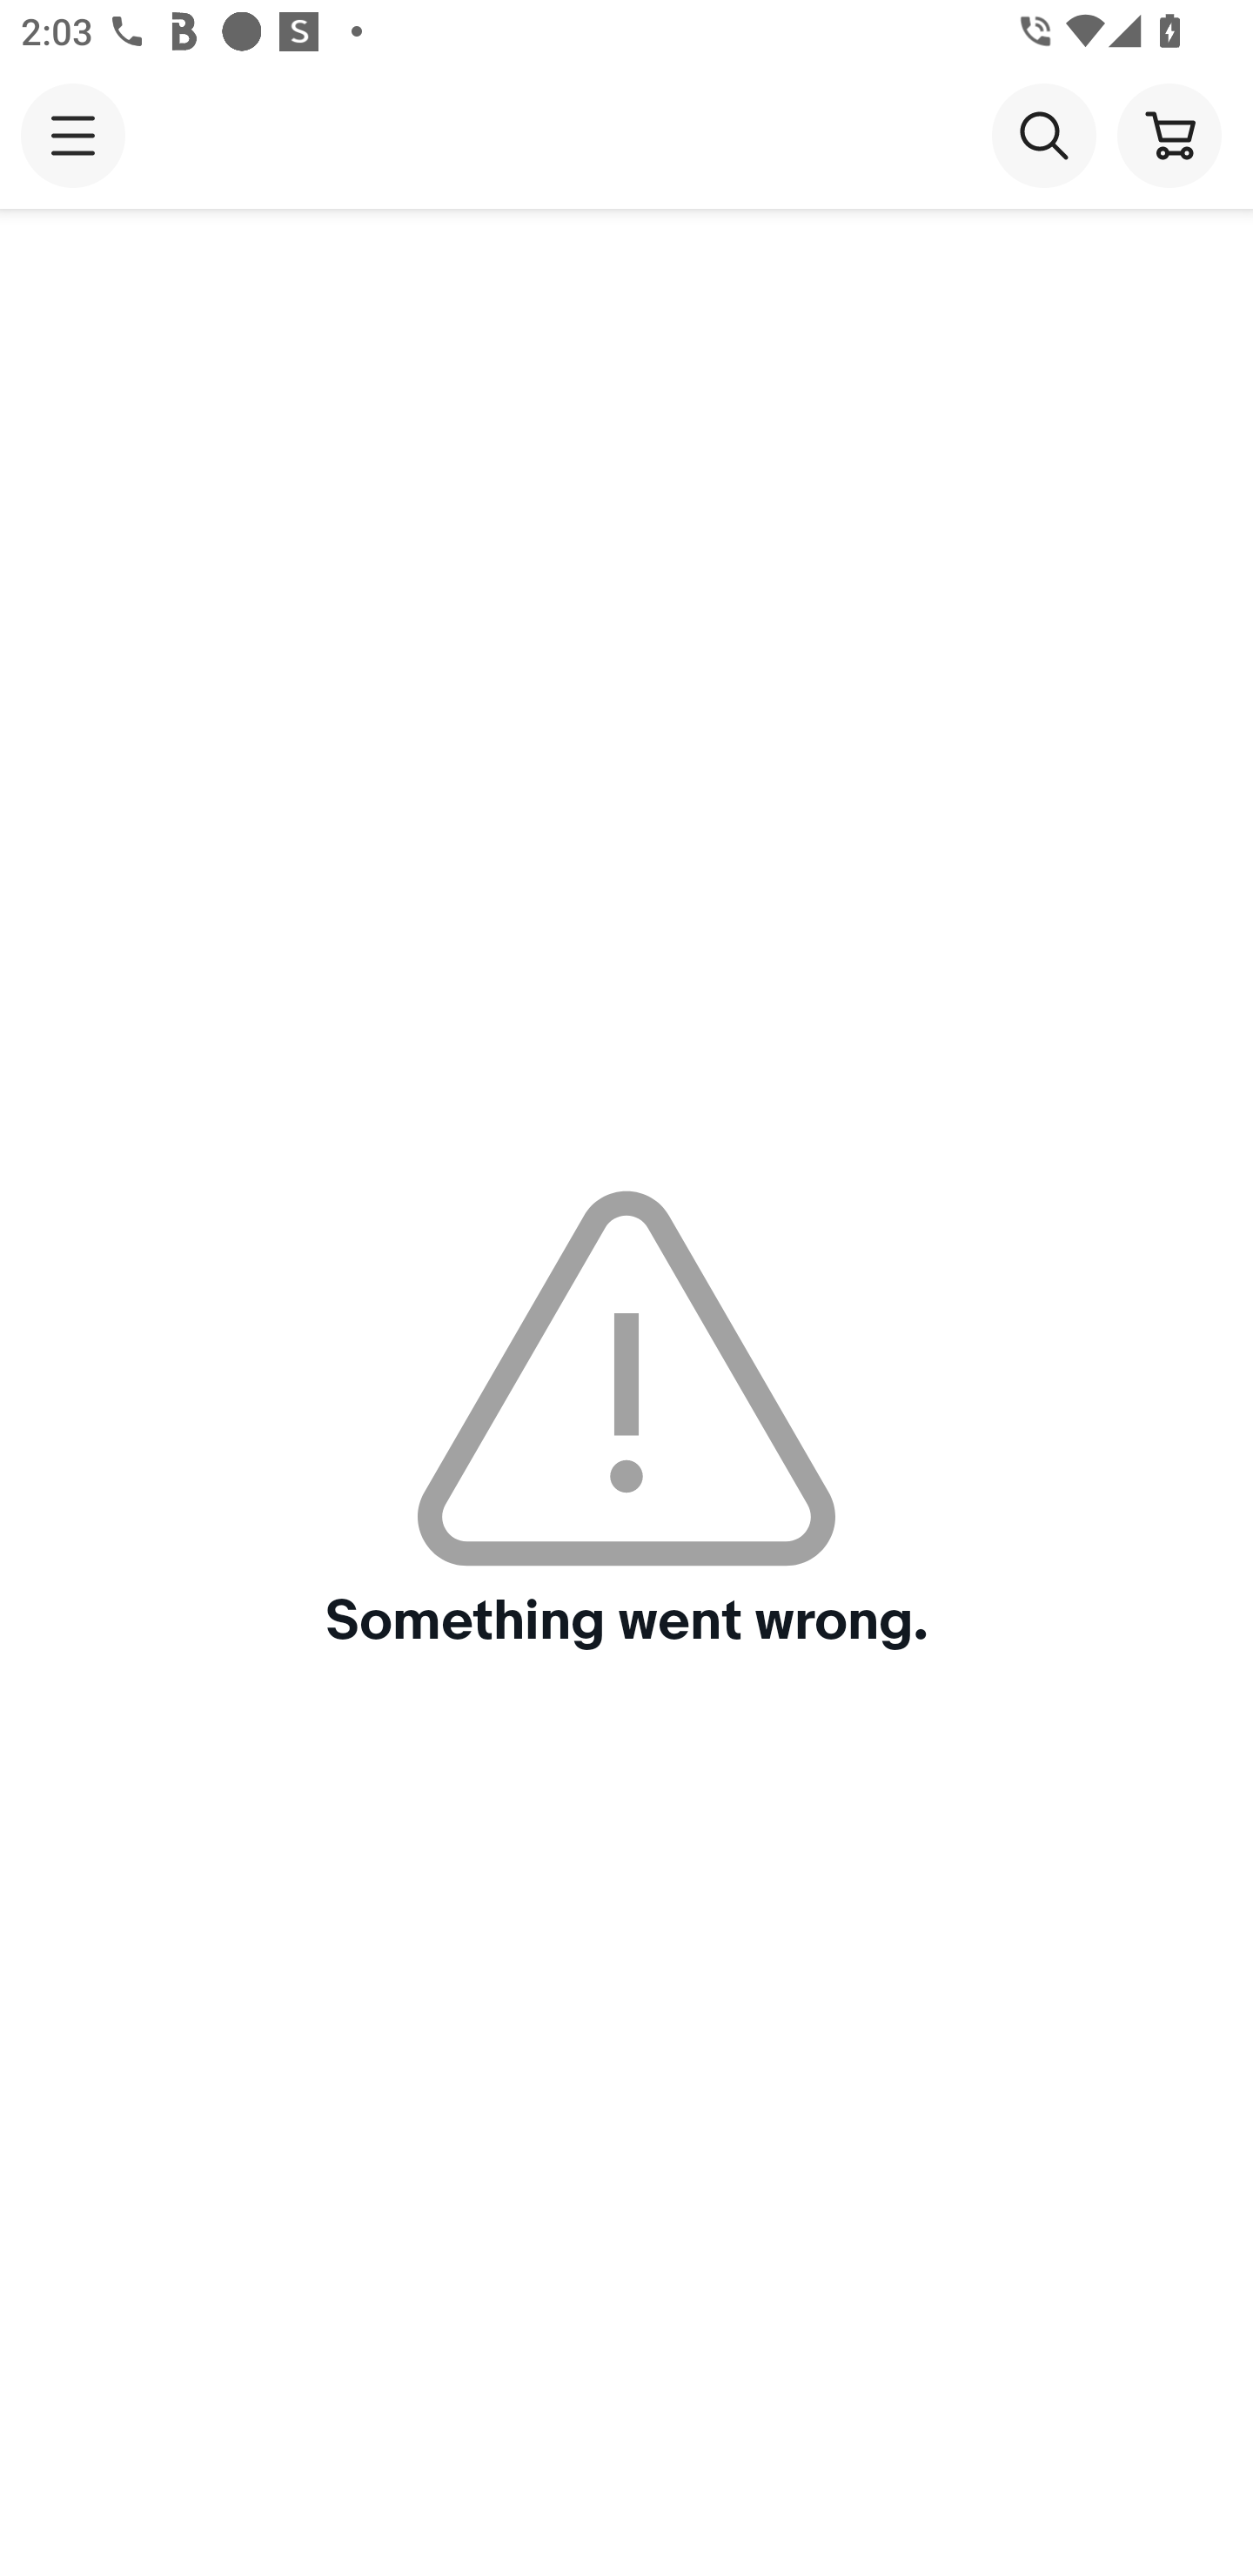 This screenshot has height=2576, width=1253. I want to click on Cart button shopping cart, so click(1169, 134).